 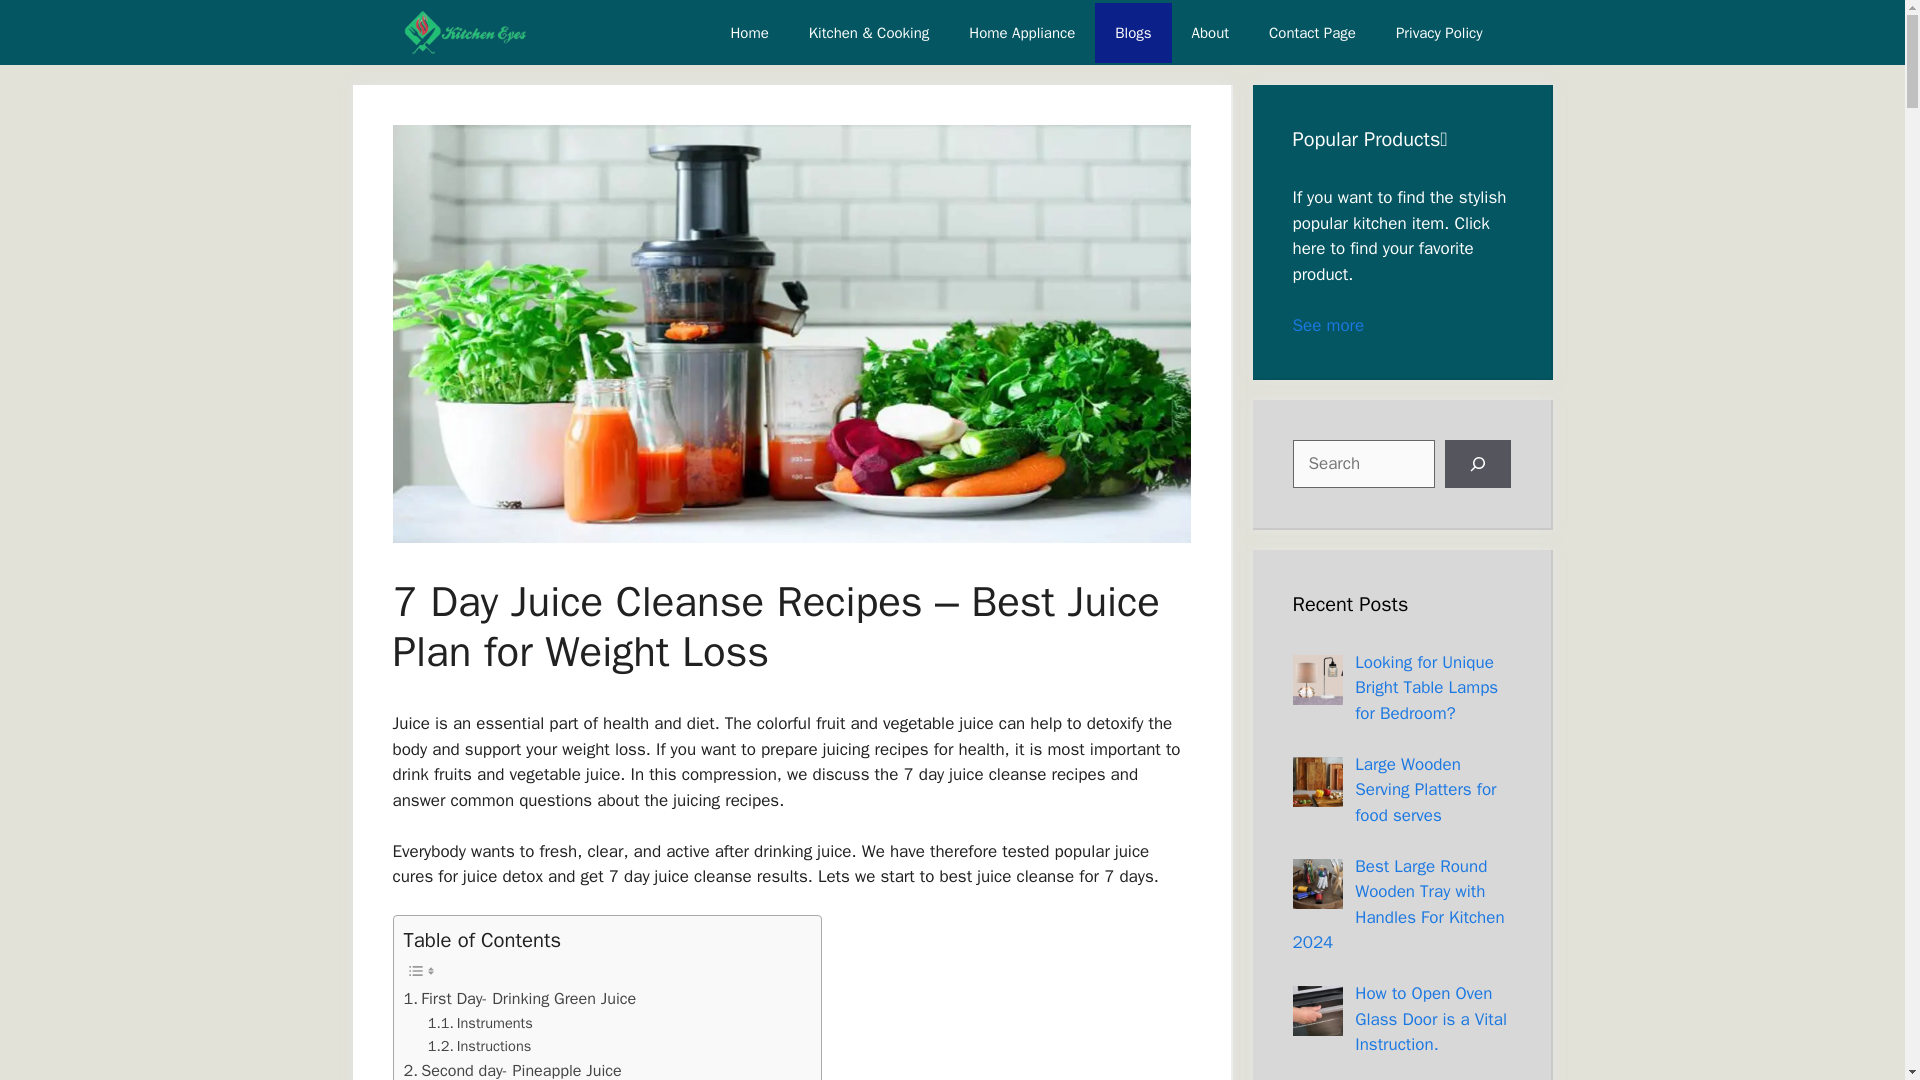 I want to click on Instruments , so click(x=482, y=1022).